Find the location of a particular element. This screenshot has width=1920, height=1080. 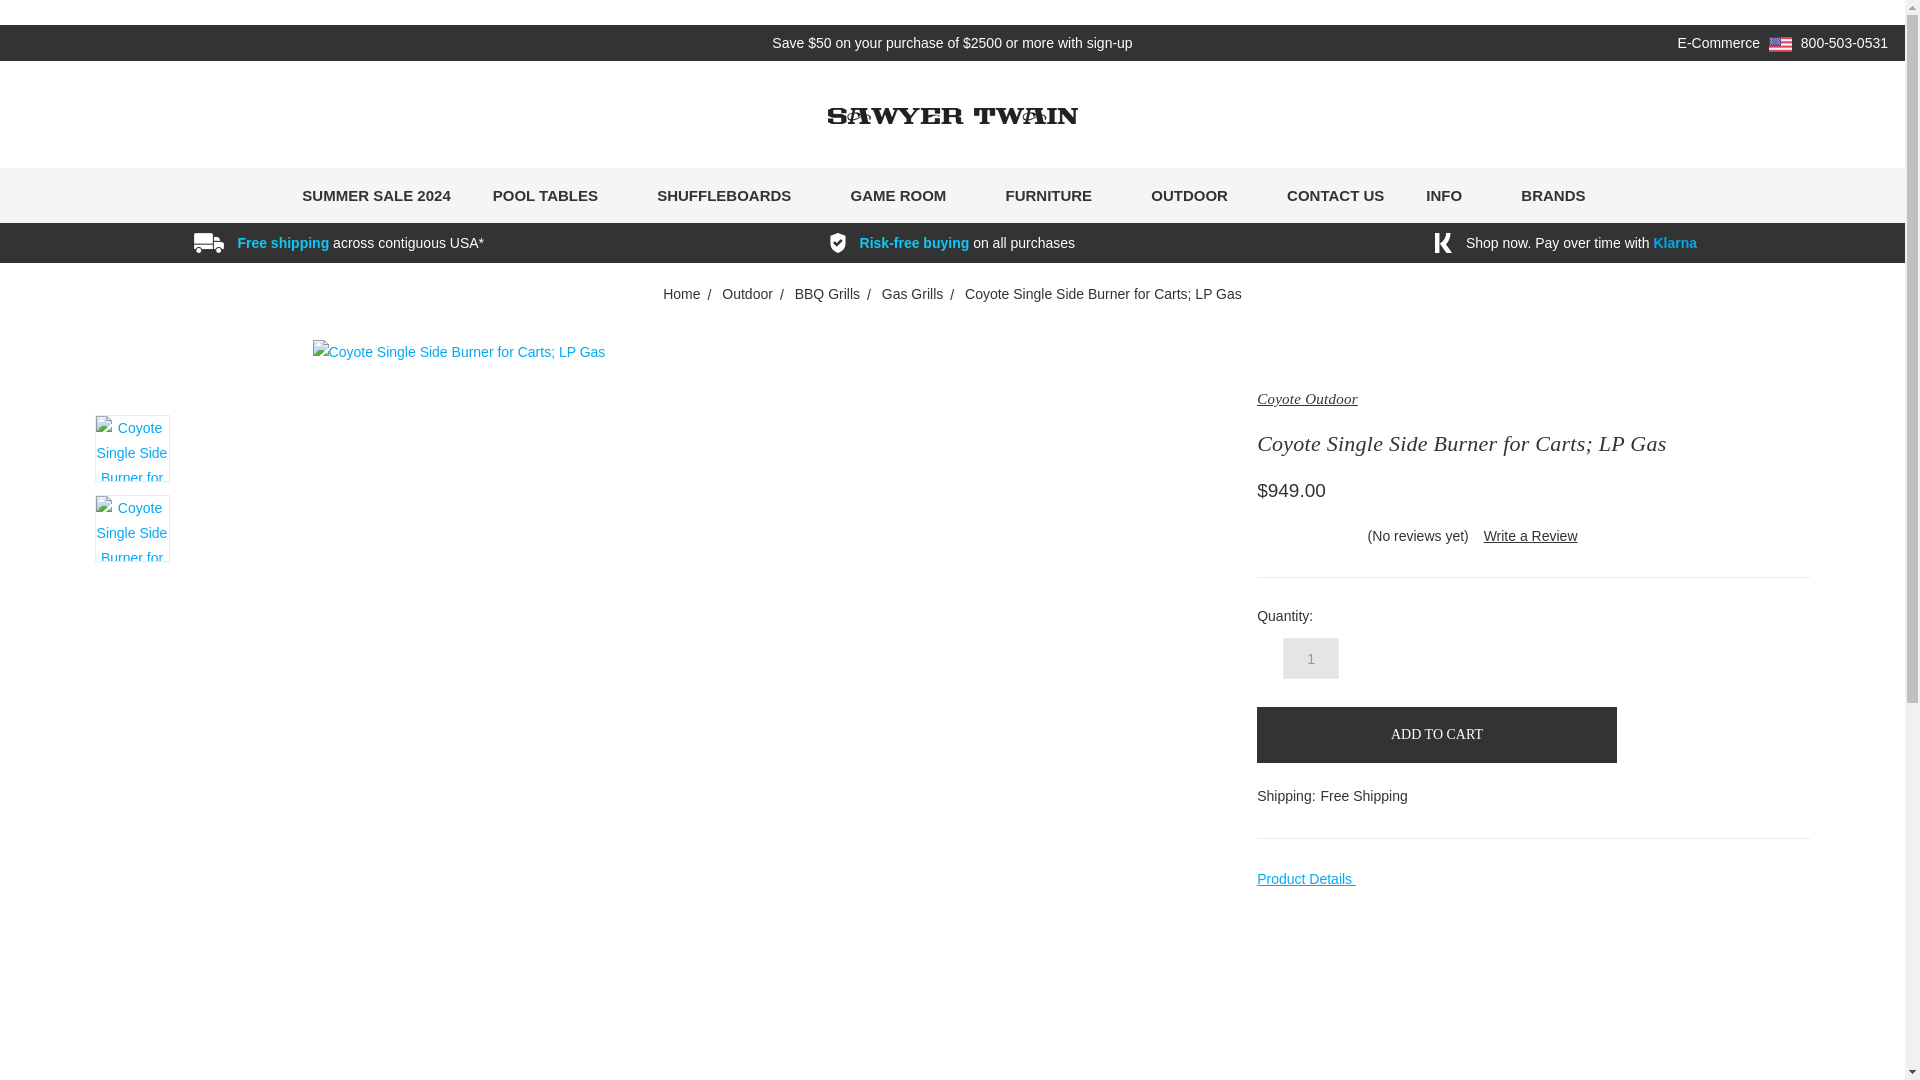

Sawyer Twain is located at coordinates (952, 116).